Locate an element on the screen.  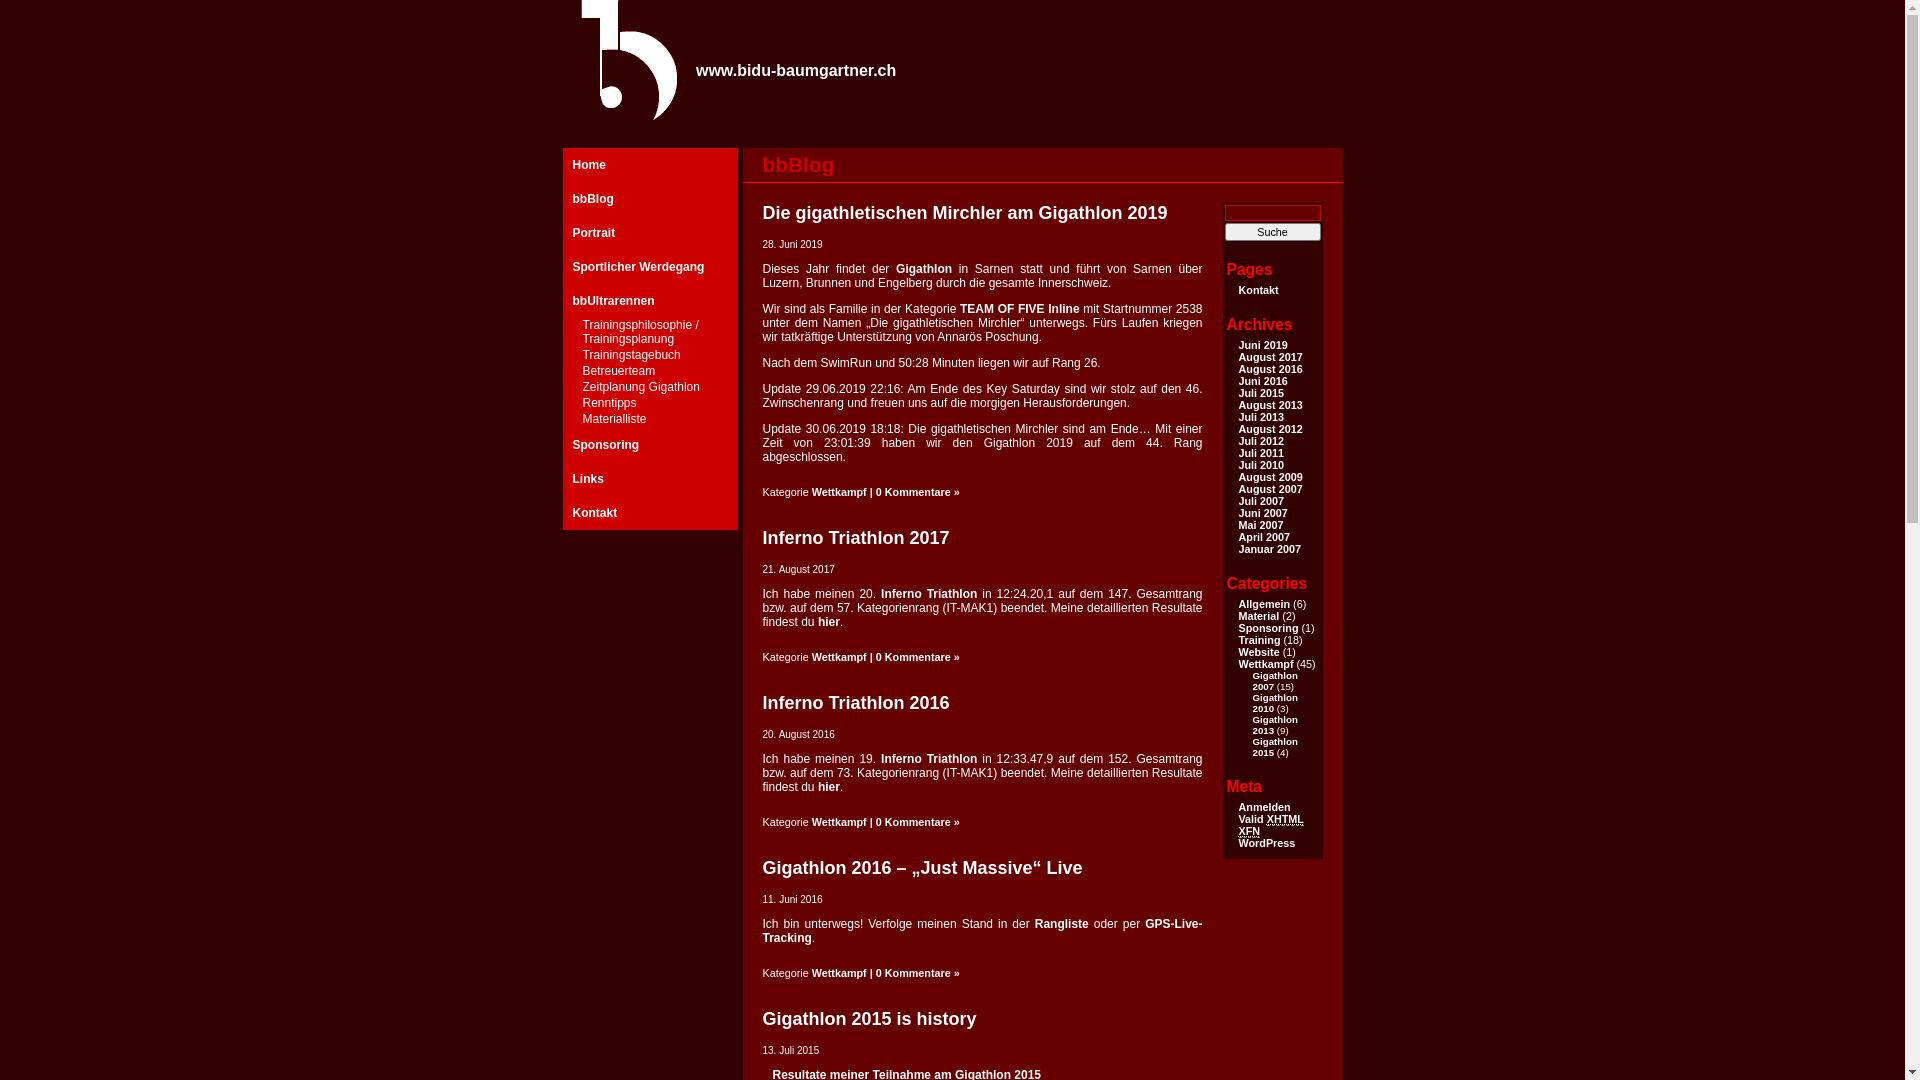
Kontakt is located at coordinates (650, 513).